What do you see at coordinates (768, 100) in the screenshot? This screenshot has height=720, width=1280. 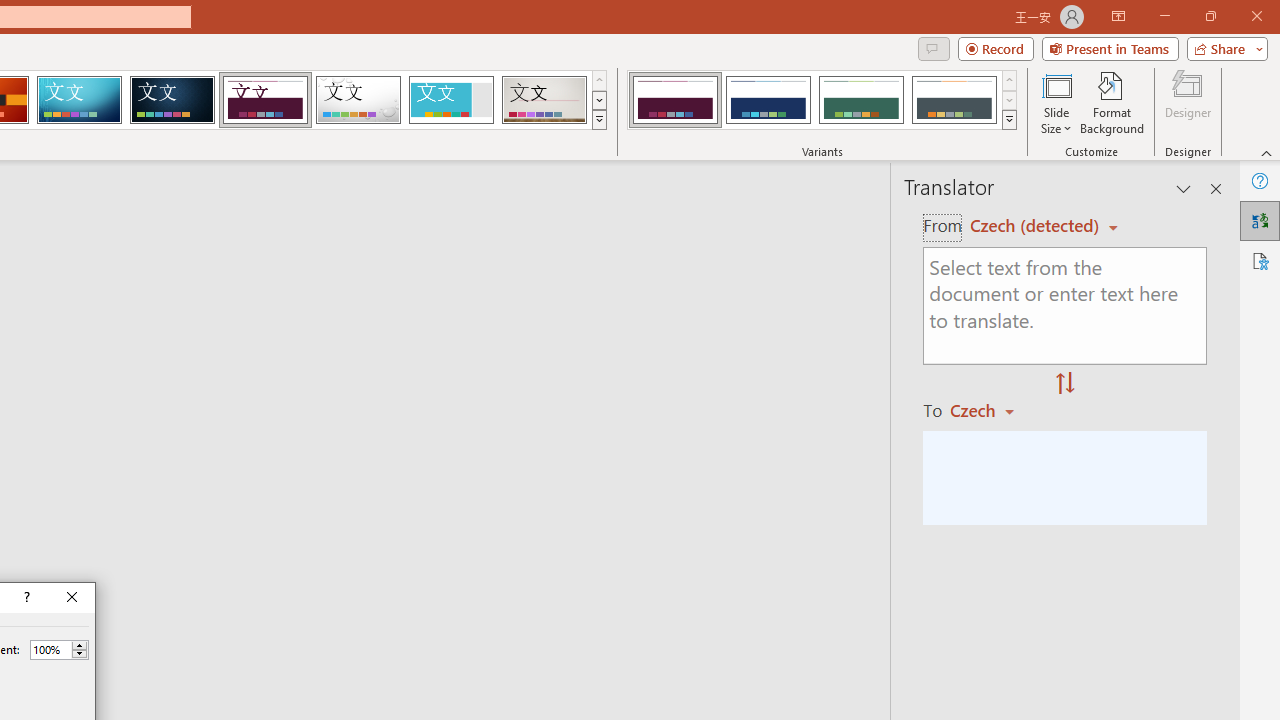 I see `Dividend Variant 2` at bounding box center [768, 100].